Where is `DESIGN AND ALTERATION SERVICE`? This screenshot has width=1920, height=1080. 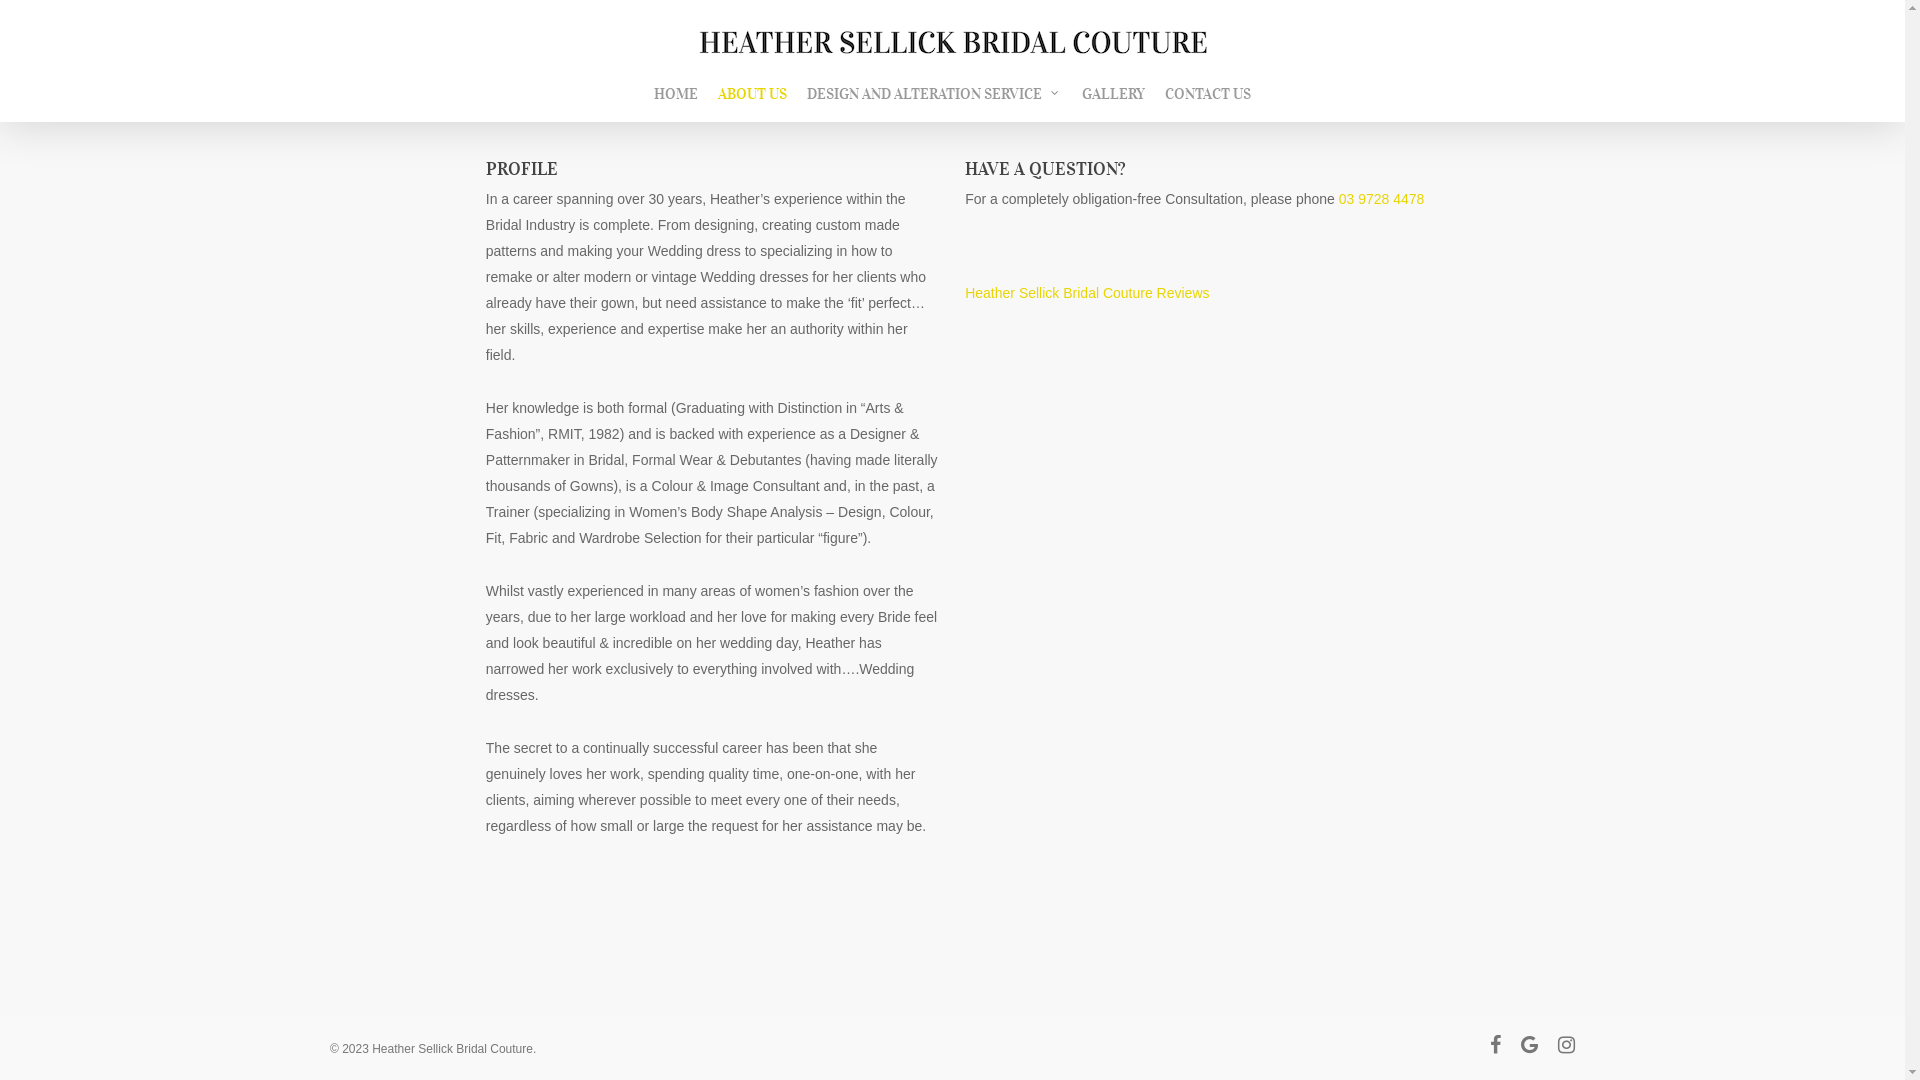 DESIGN AND ALTERATION SERVICE is located at coordinates (934, 104).